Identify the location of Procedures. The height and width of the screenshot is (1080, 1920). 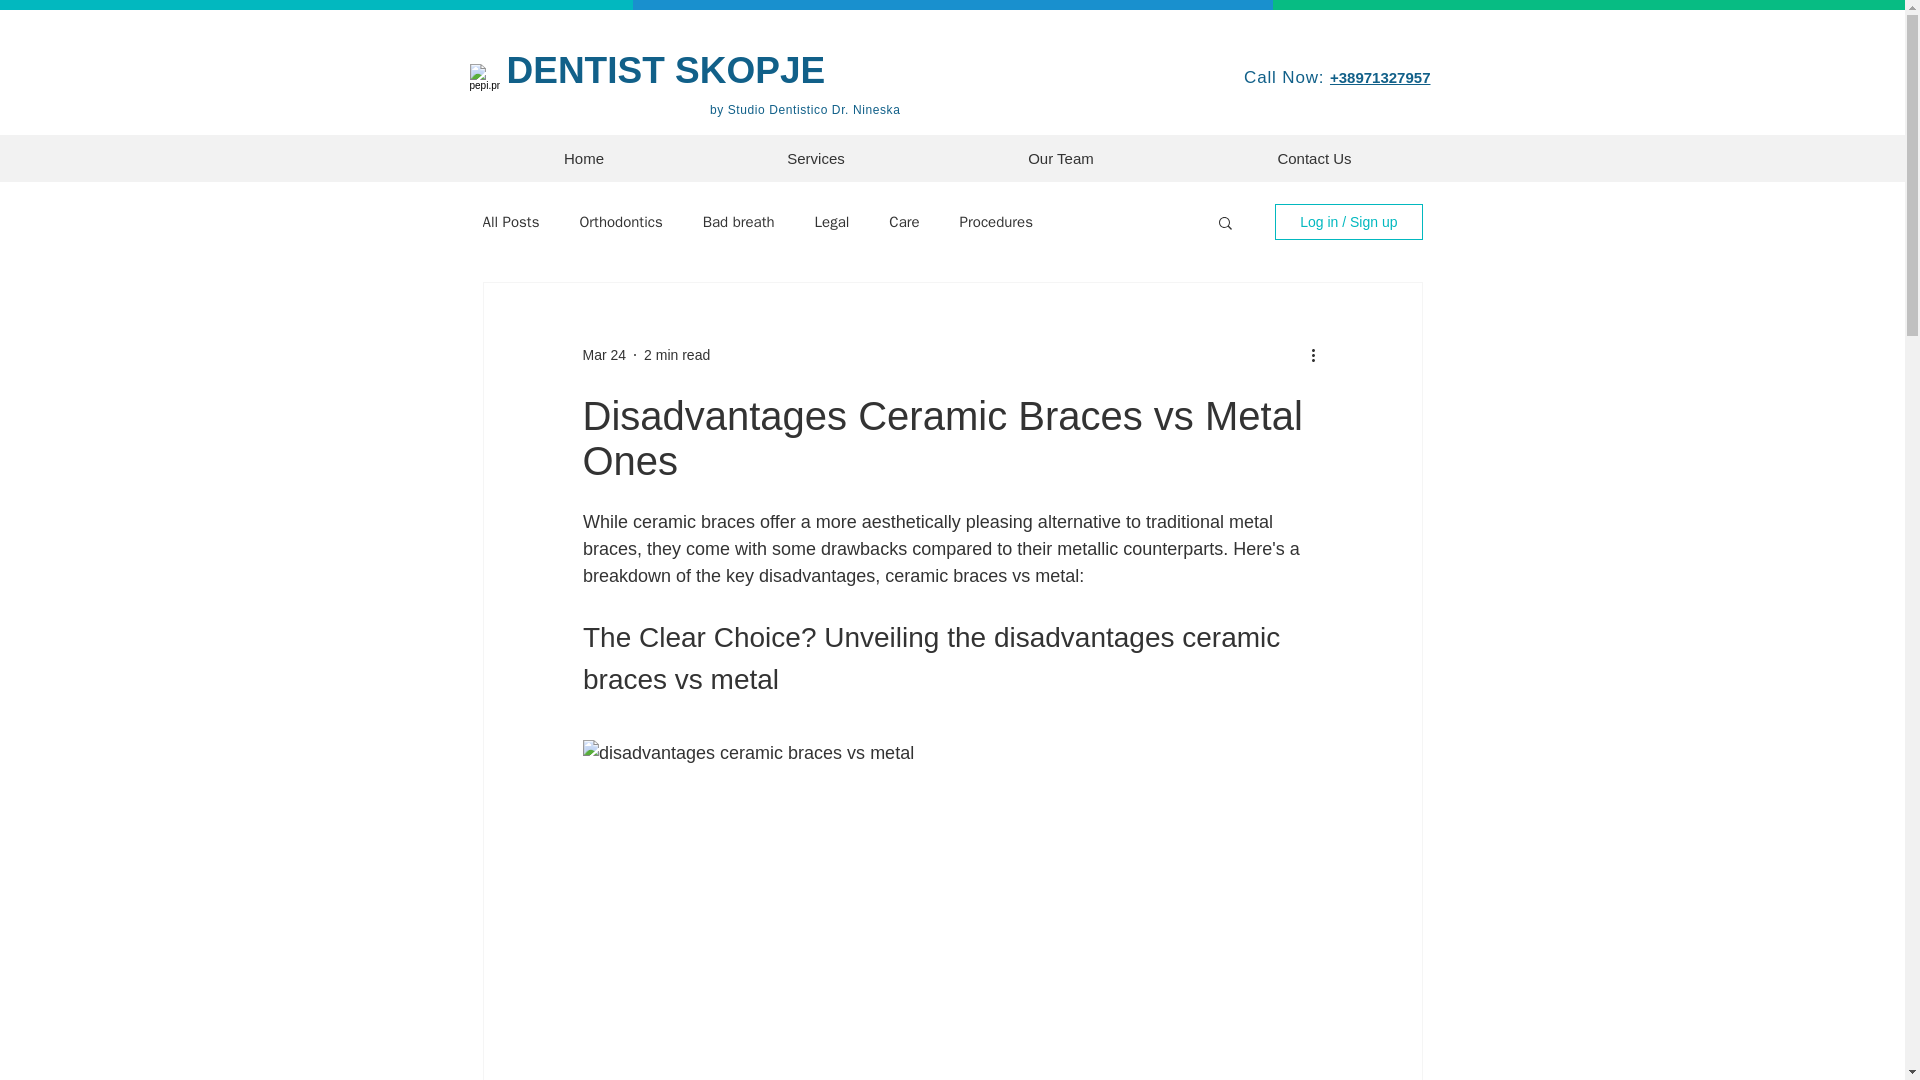
(996, 221).